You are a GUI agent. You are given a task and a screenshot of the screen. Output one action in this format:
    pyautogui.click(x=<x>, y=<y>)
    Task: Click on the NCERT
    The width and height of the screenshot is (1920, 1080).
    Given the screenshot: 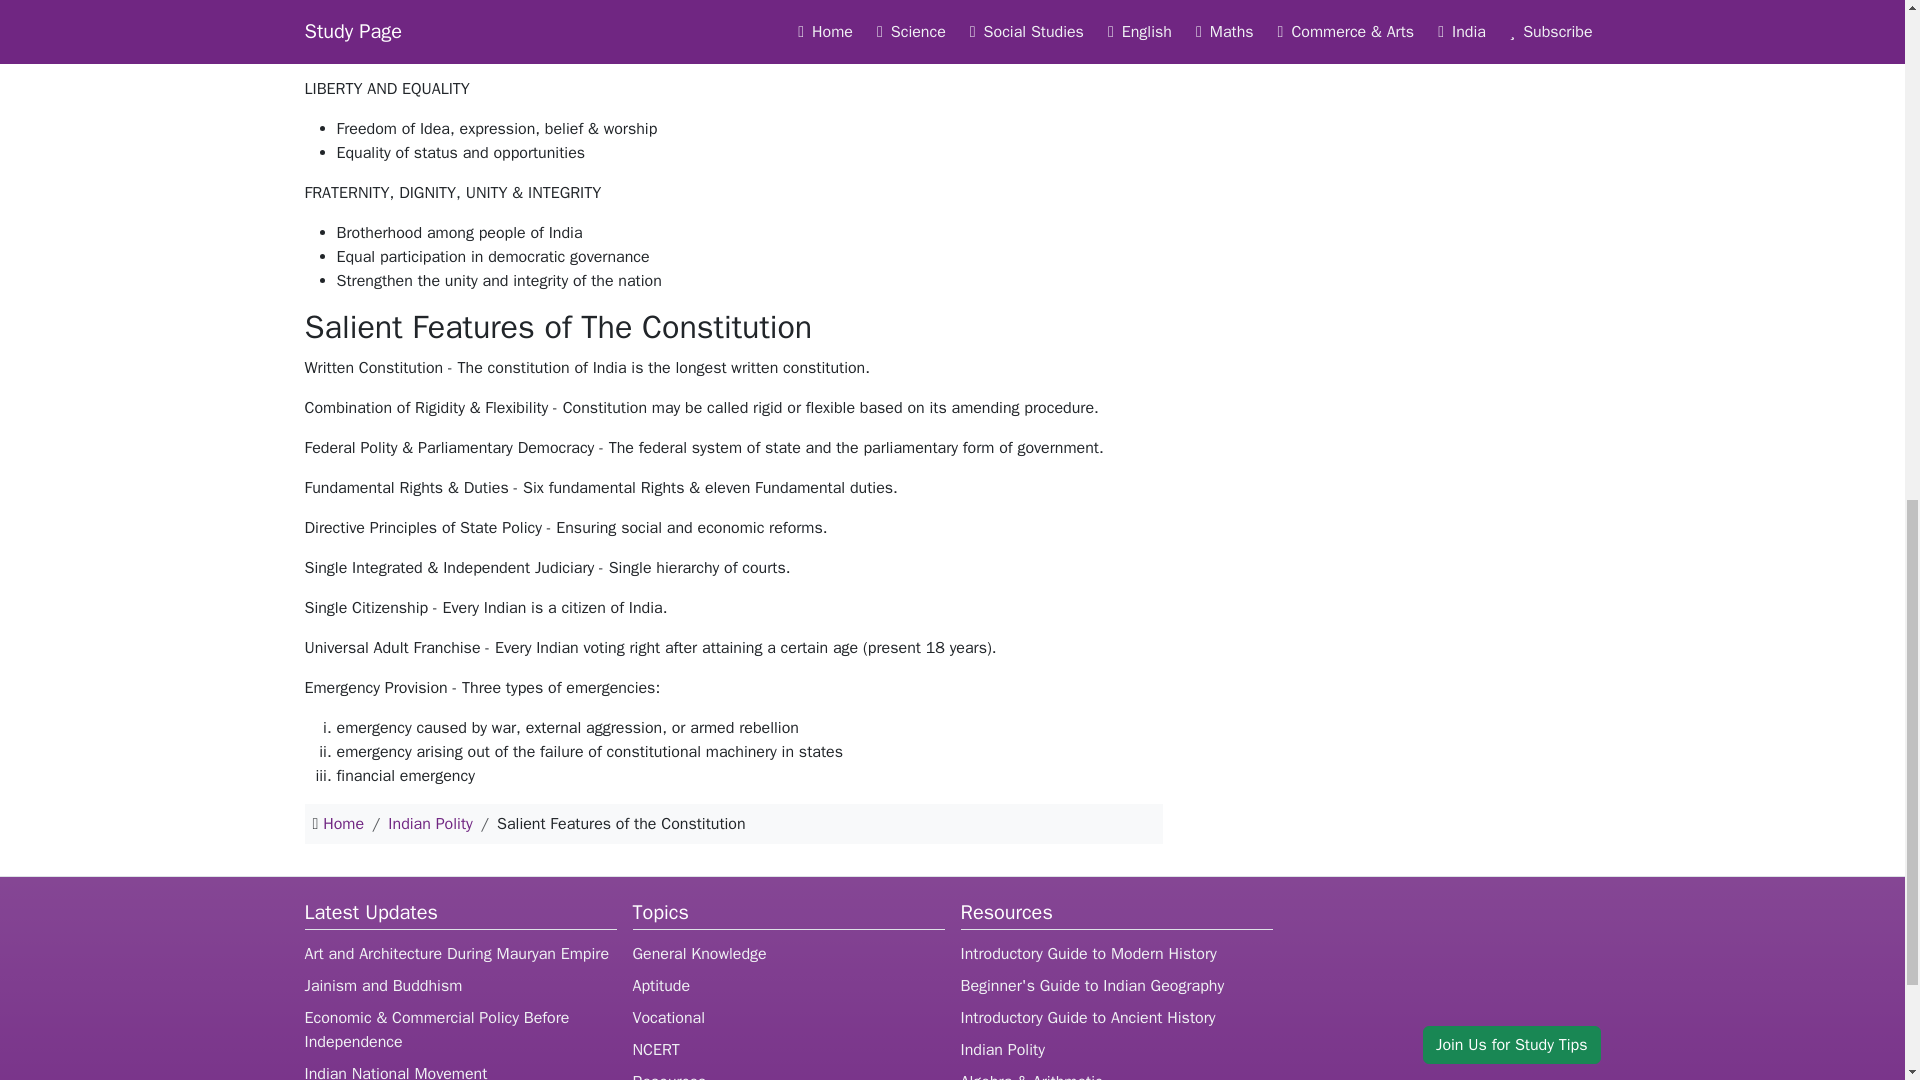 What is the action you would take?
    pyautogui.click(x=655, y=1050)
    